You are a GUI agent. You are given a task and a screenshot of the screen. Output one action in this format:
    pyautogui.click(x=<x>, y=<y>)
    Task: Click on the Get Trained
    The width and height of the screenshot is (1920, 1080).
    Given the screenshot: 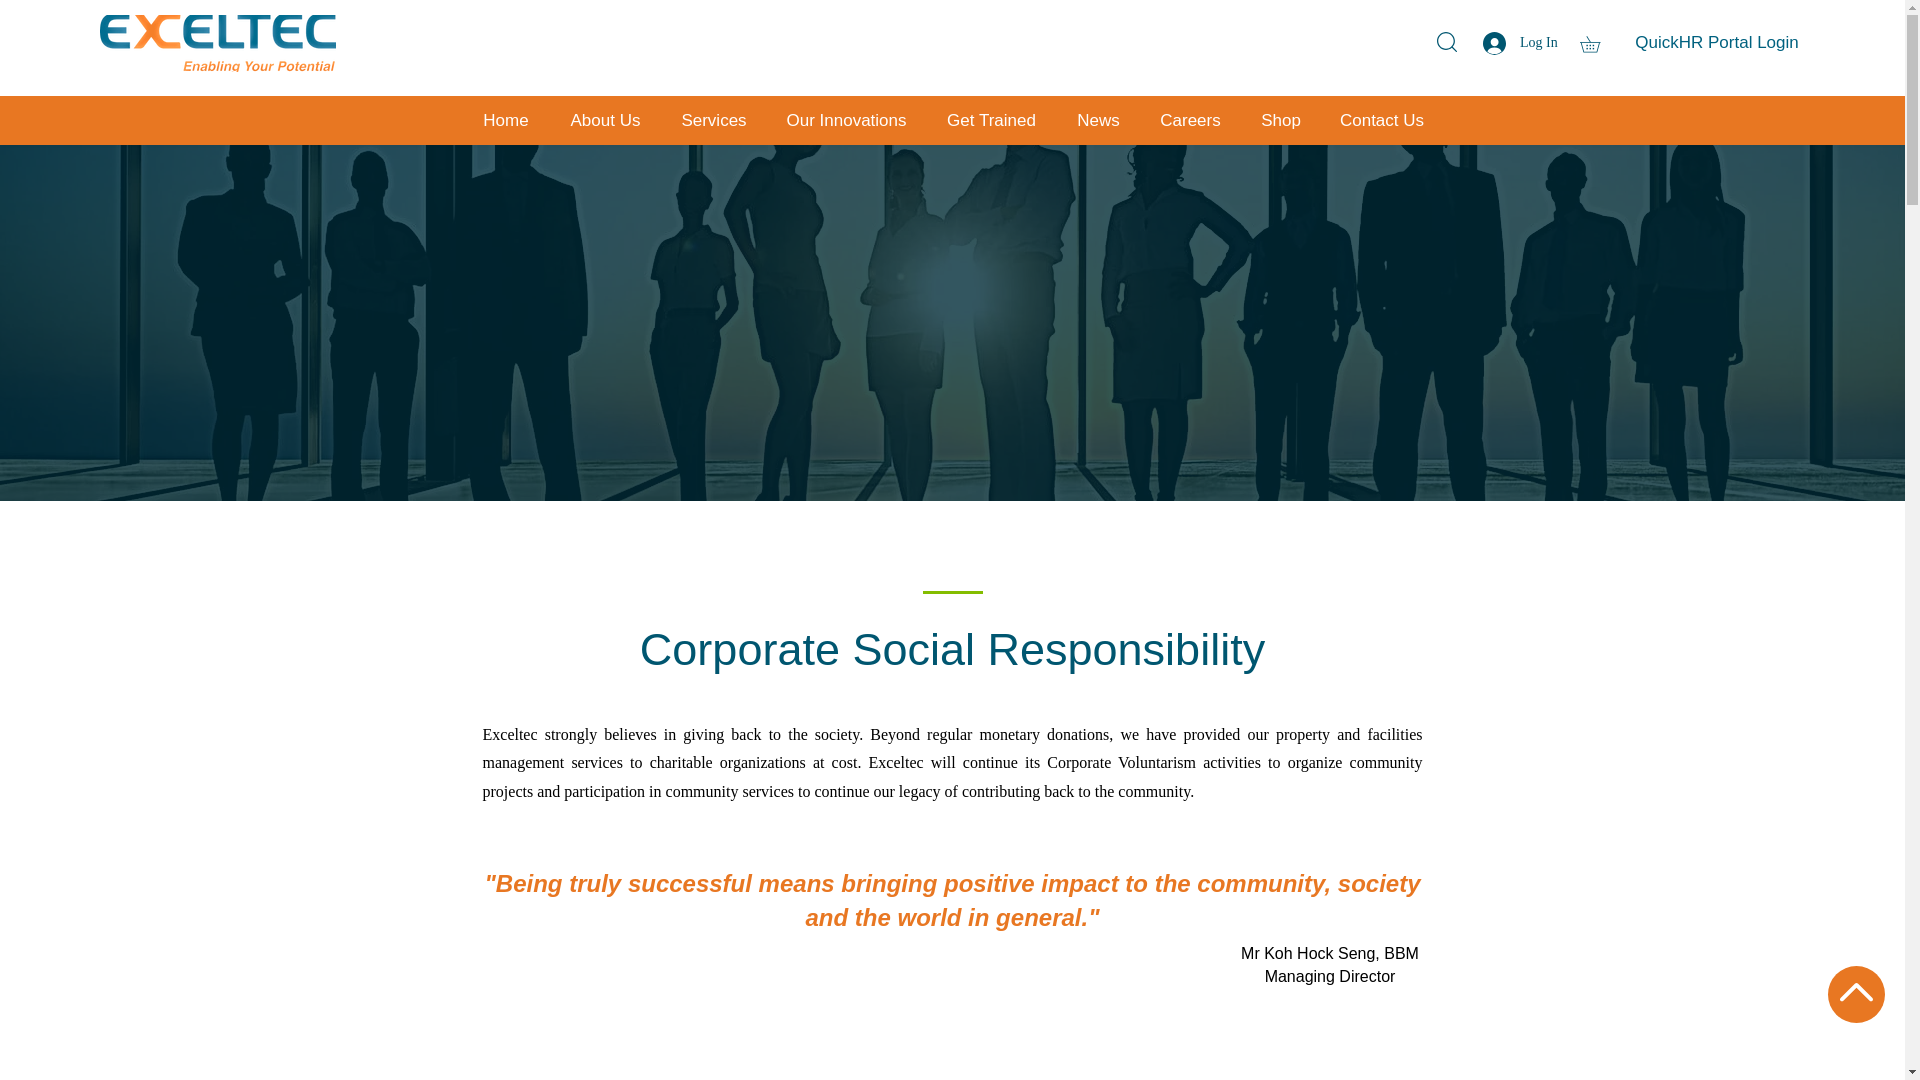 What is the action you would take?
    pyautogui.click(x=991, y=120)
    